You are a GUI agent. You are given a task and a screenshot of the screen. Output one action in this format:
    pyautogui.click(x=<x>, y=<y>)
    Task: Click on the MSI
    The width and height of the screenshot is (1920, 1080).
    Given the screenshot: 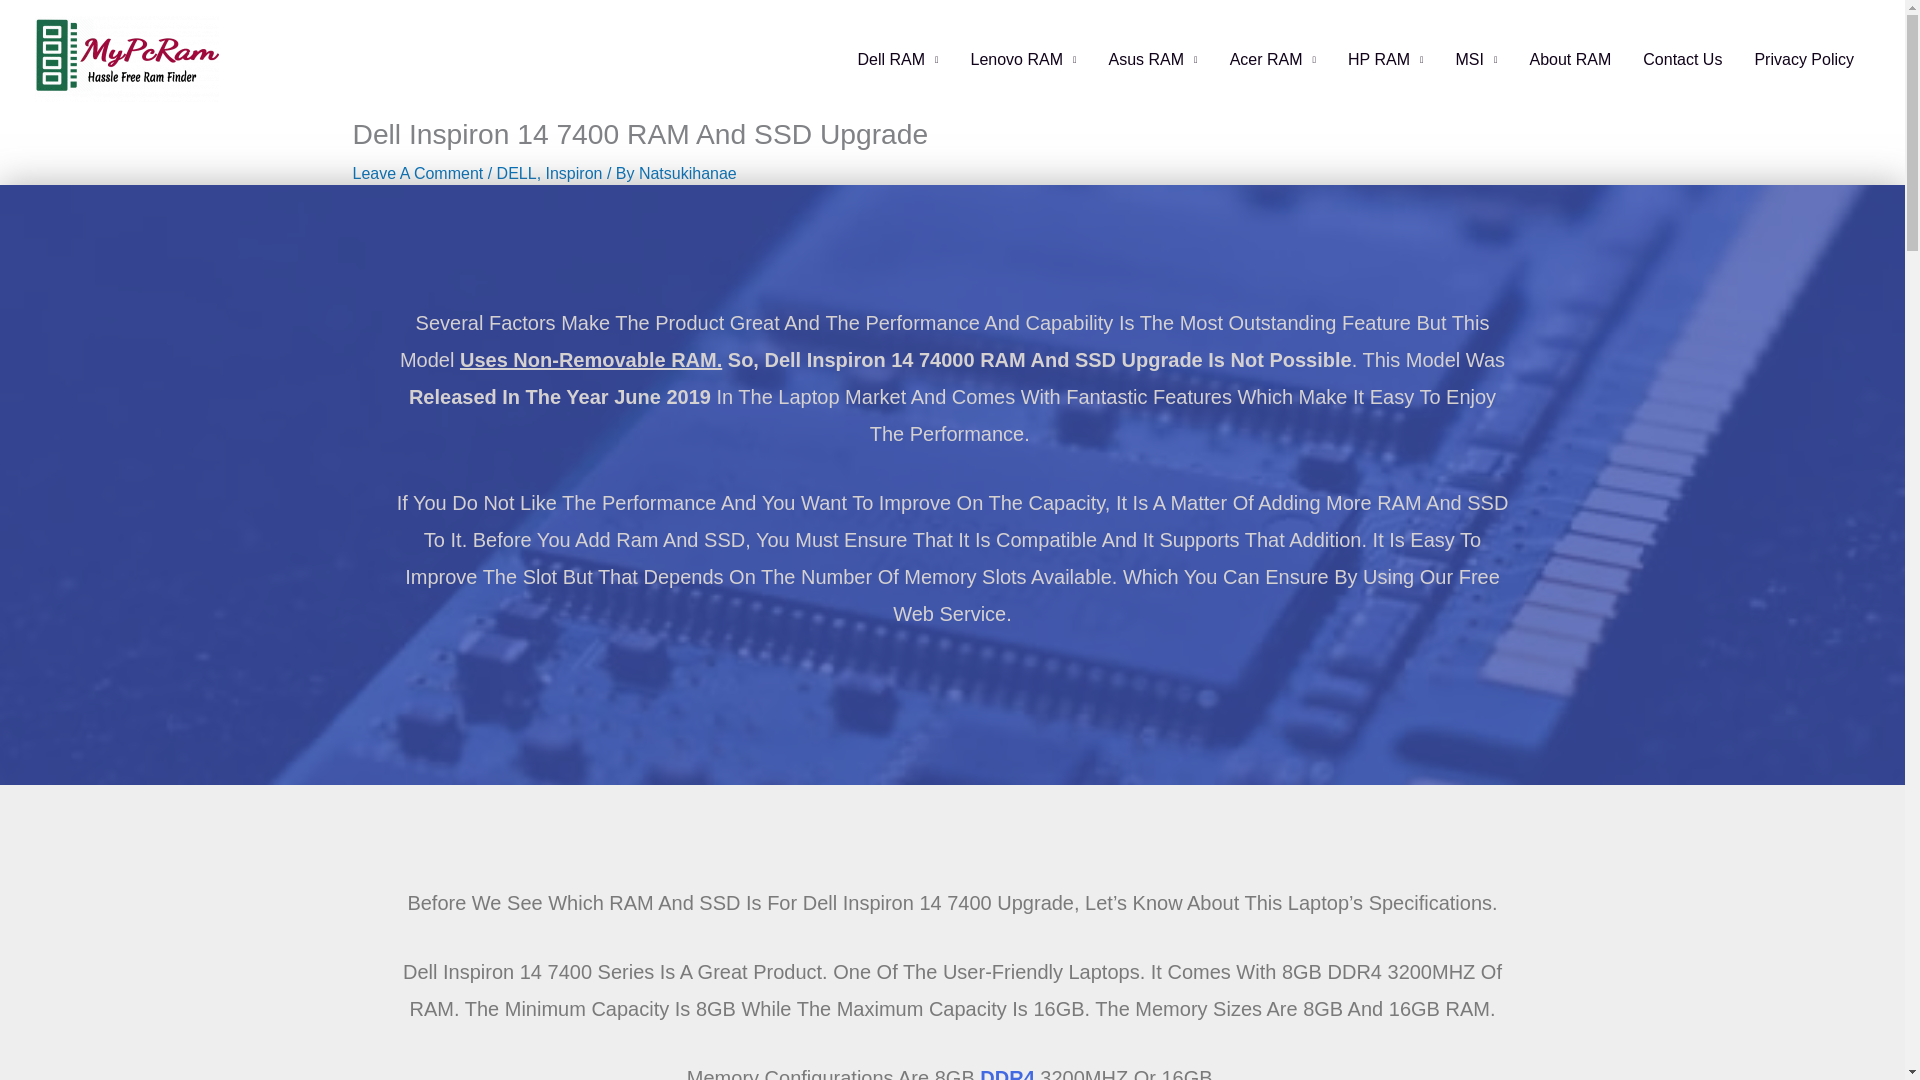 What is the action you would take?
    pyautogui.click(x=1477, y=58)
    